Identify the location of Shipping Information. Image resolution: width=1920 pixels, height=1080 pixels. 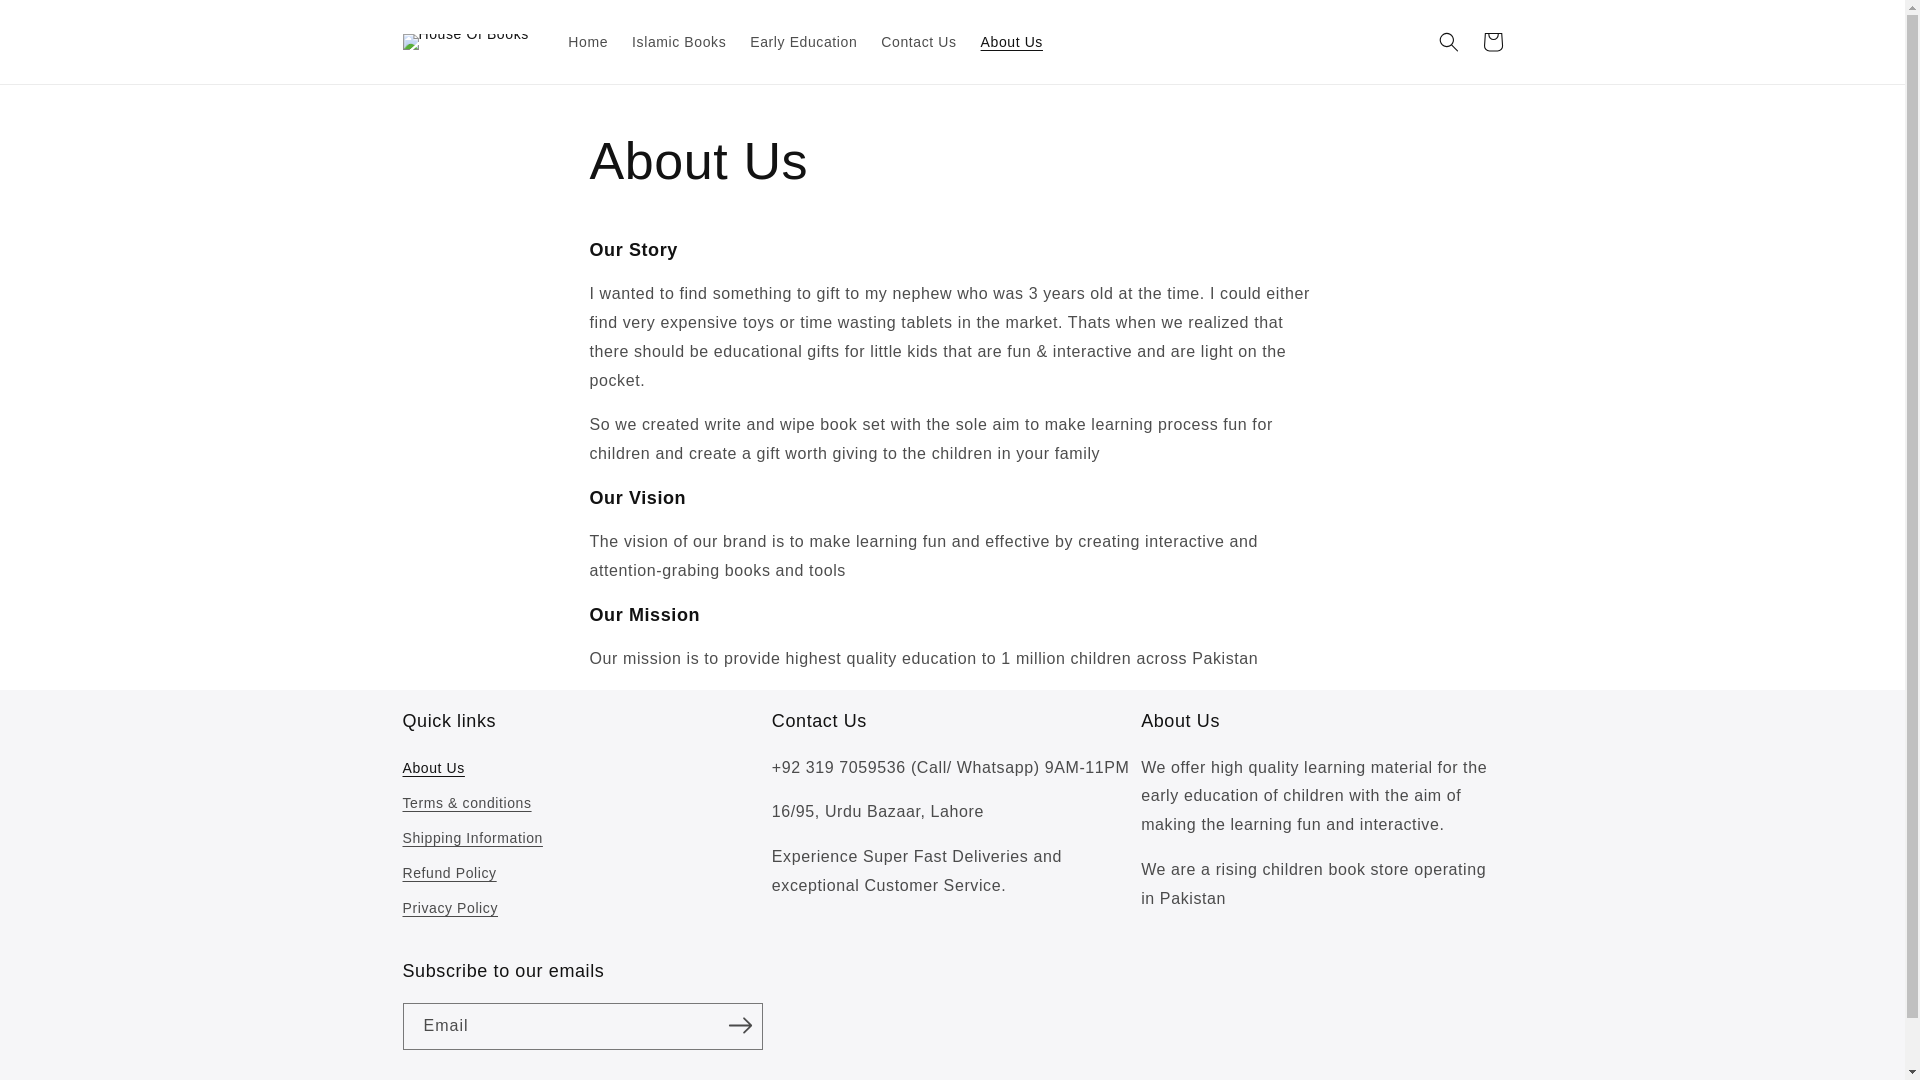
(471, 838).